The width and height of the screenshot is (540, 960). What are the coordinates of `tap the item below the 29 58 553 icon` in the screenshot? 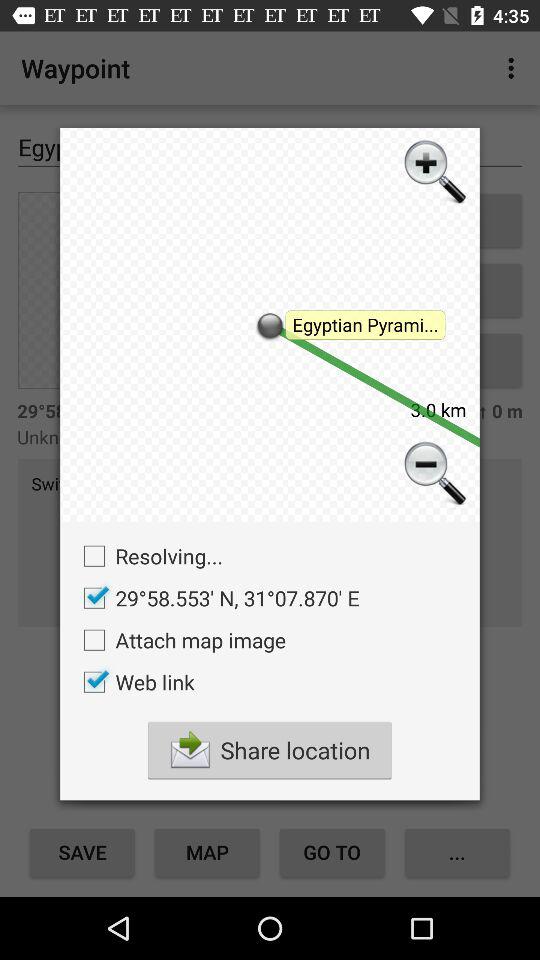 It's located at (180, 640).